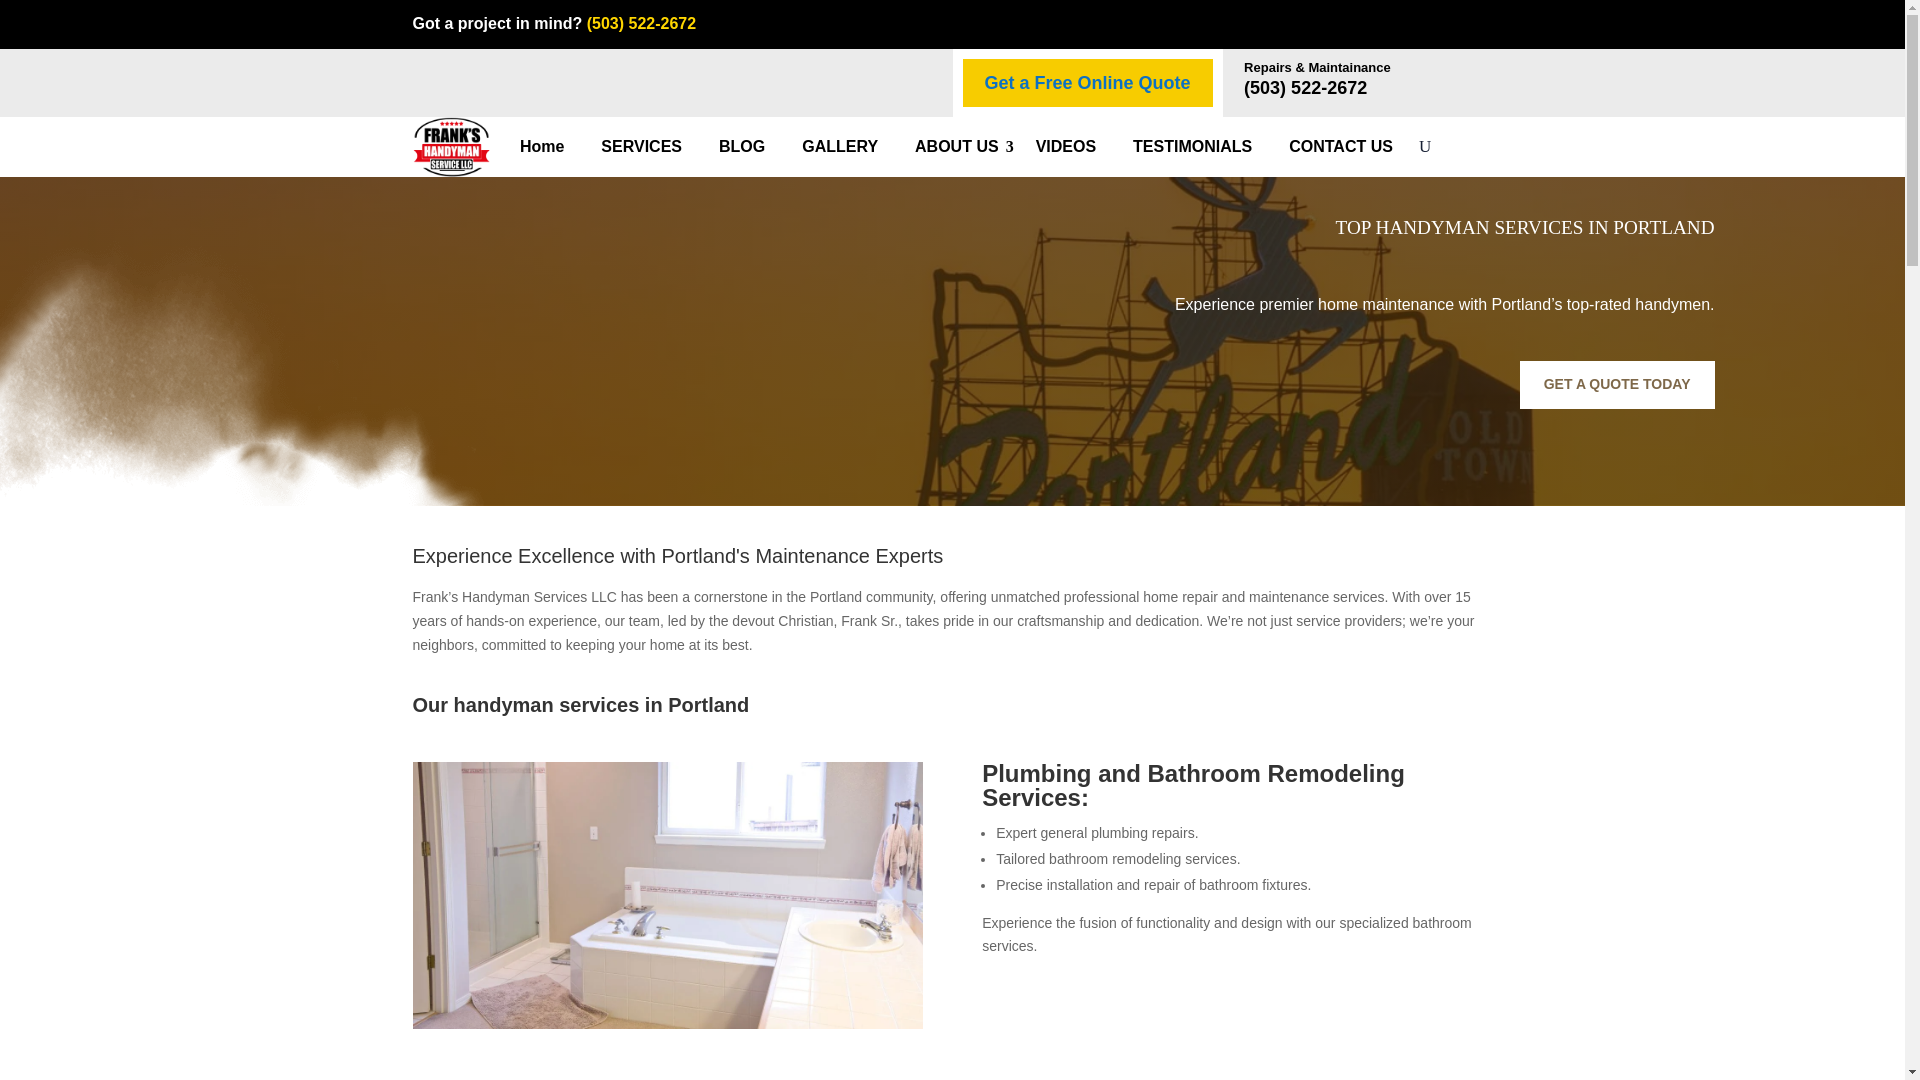 This screenshot has width=1920, height=1080. What do you see at coordinates (1086, 84) in the screenshot?
I see `Get a Free Online Quote` at bounding box center [1086, 84].